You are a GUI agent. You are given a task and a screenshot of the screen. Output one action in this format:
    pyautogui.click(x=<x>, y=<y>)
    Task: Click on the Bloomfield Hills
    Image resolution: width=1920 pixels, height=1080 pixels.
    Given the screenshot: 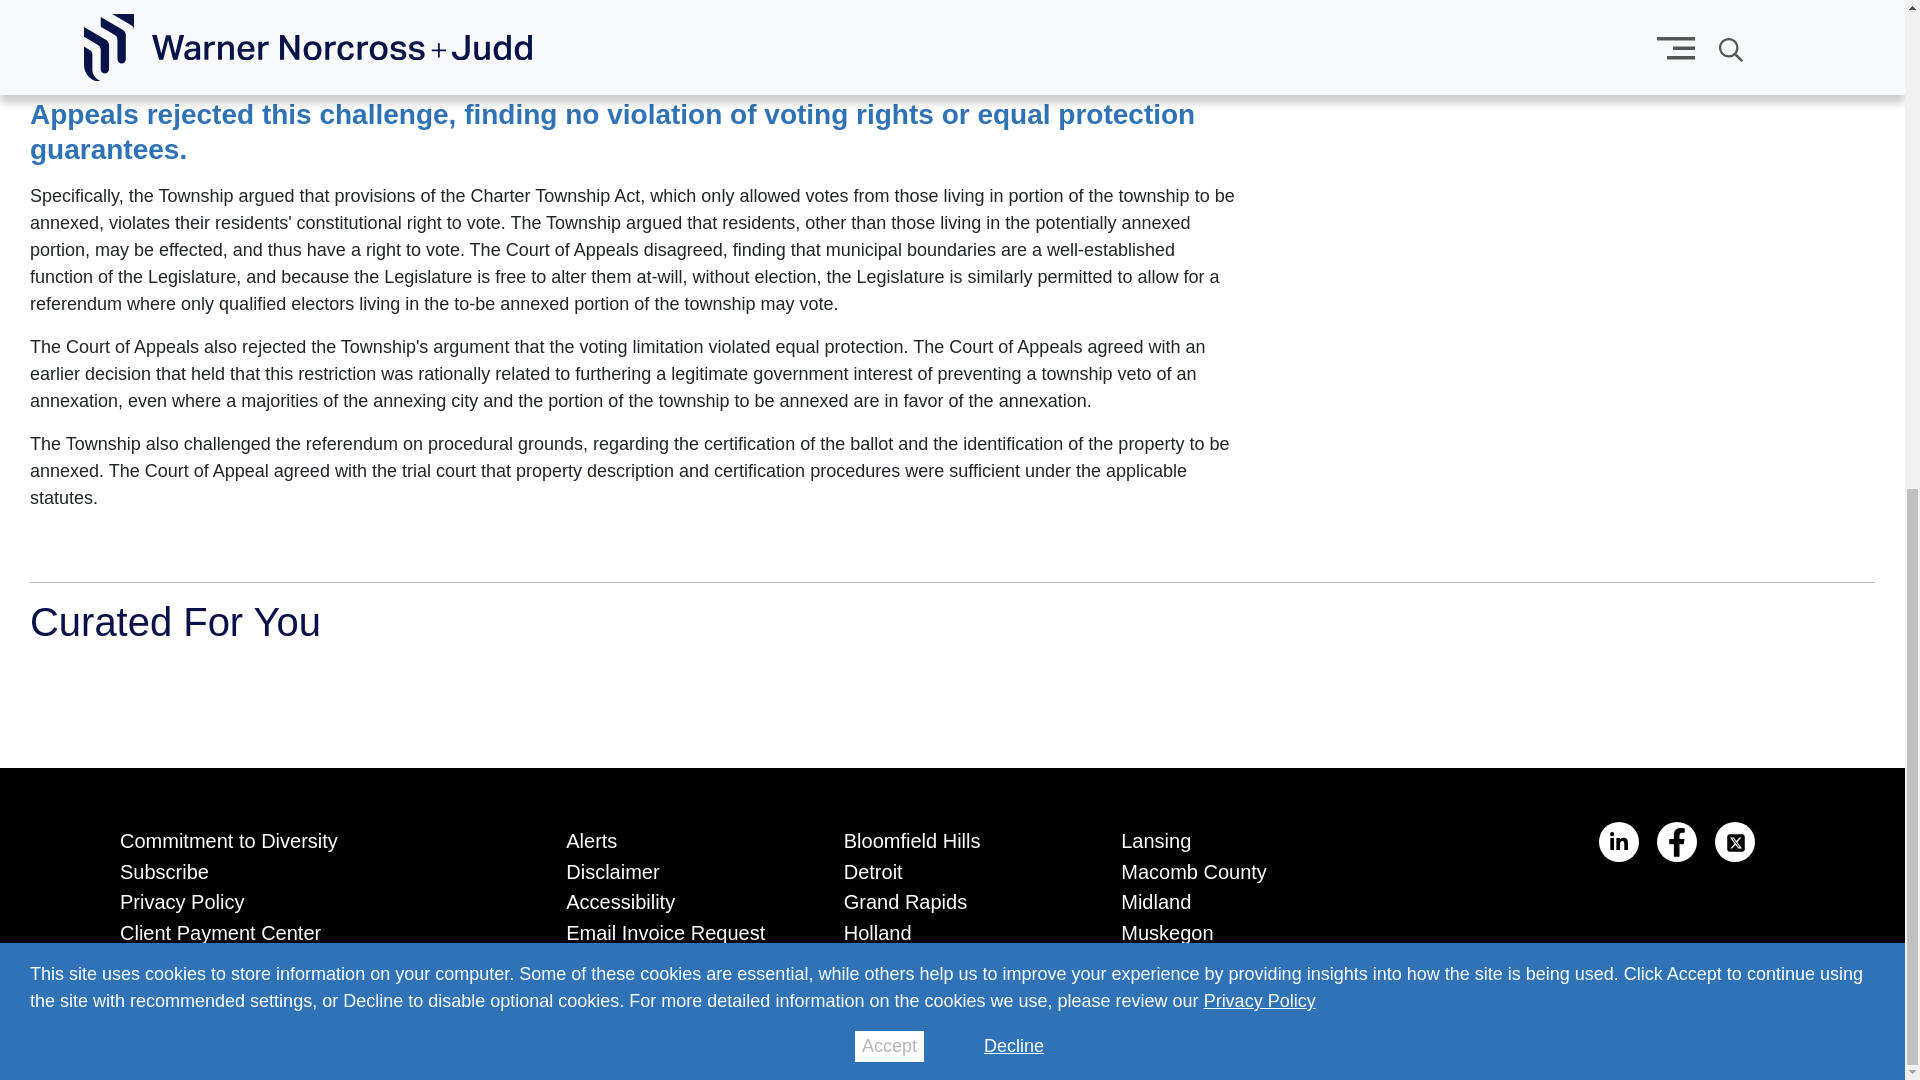 What is the action you would take?
    pyautogui.click(x=952, y=837)
    